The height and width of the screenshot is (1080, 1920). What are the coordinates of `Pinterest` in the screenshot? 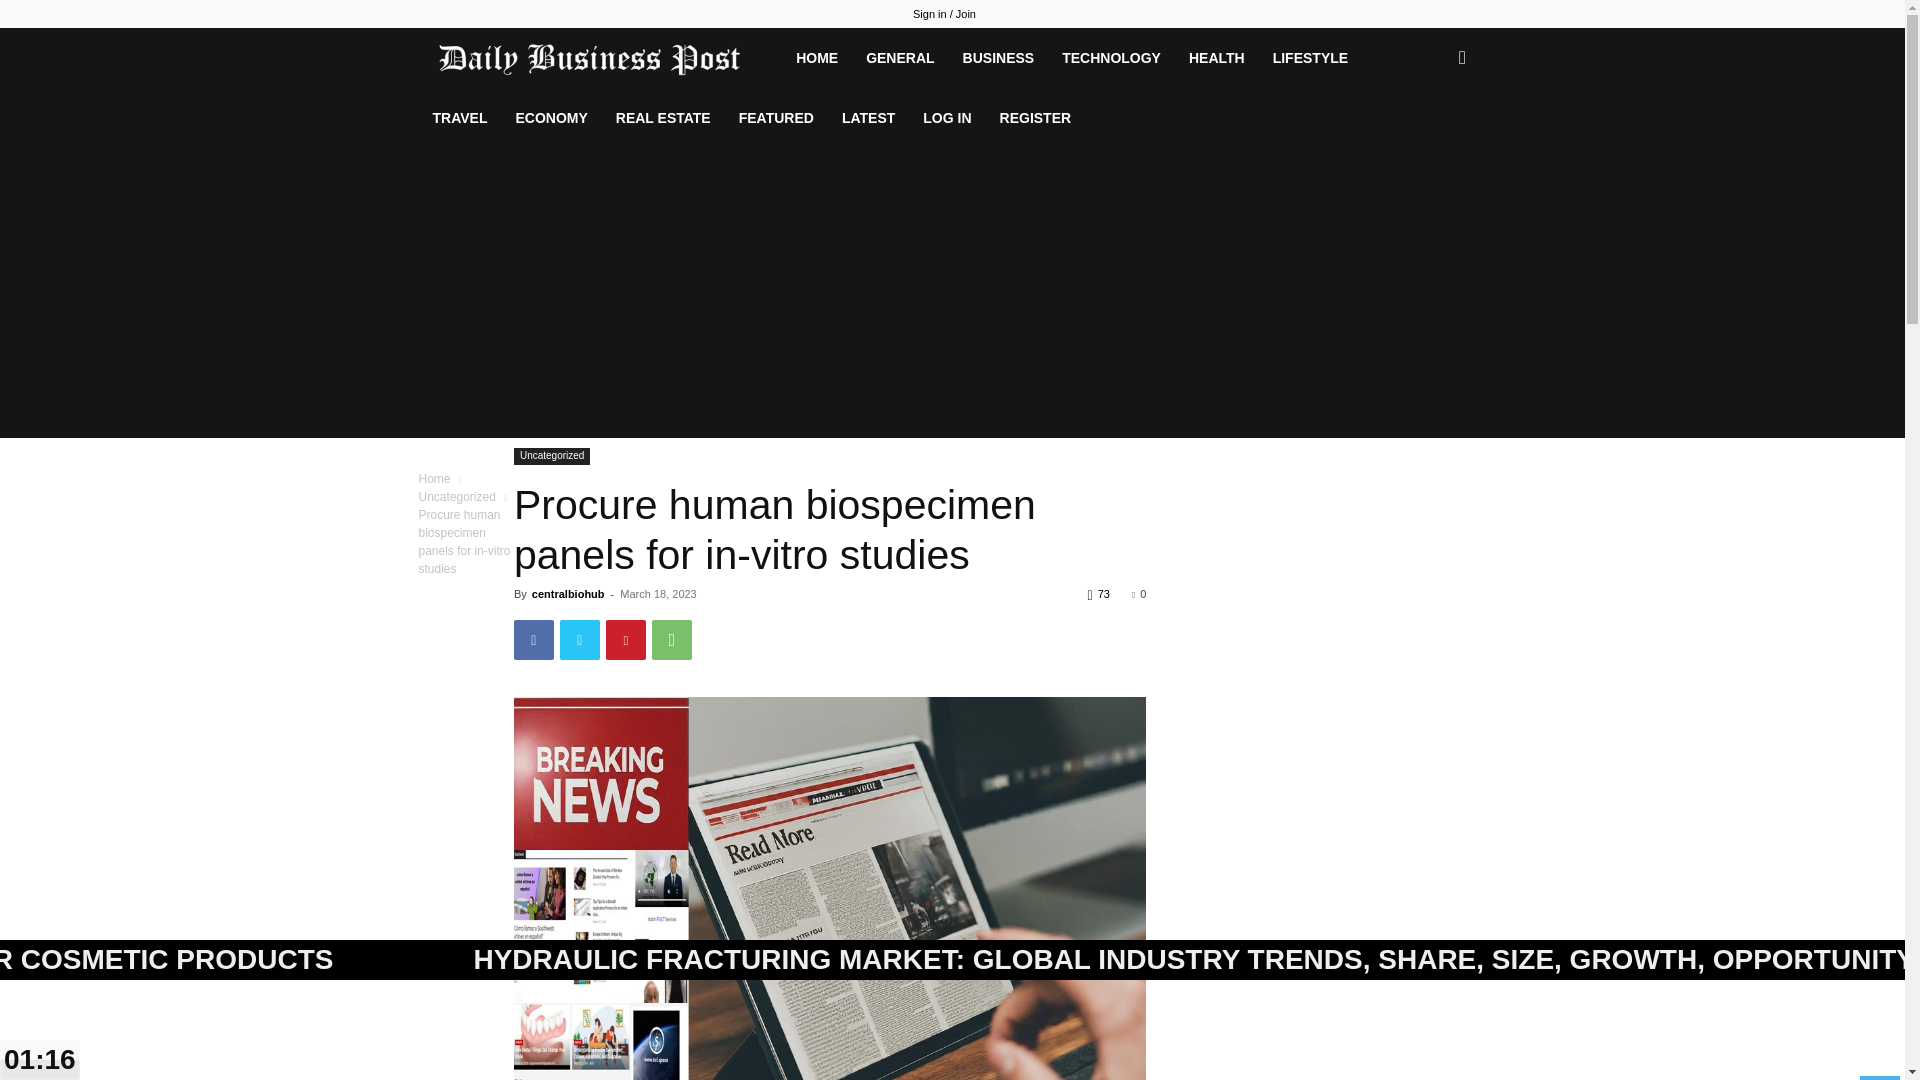 It's located at (626, 639).